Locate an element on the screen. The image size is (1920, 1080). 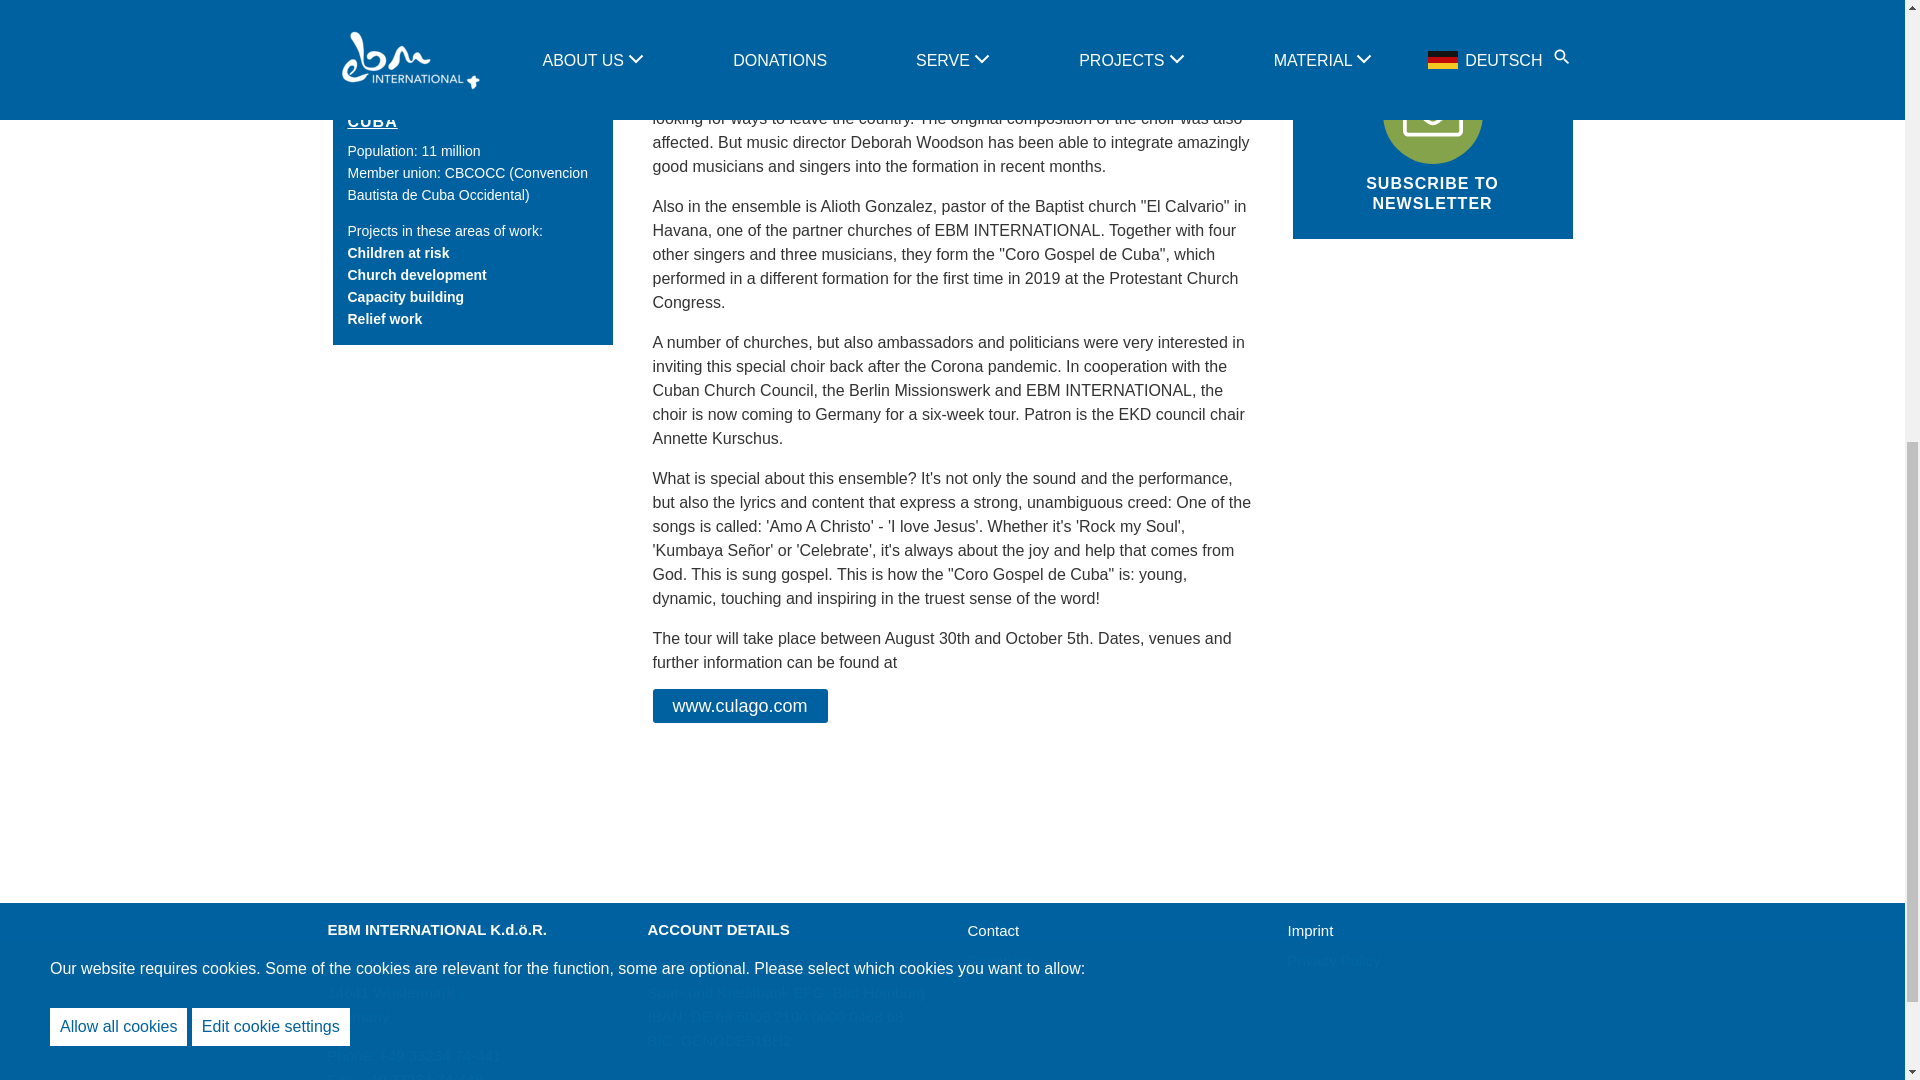
Contact is located at coordinates (993, 930).